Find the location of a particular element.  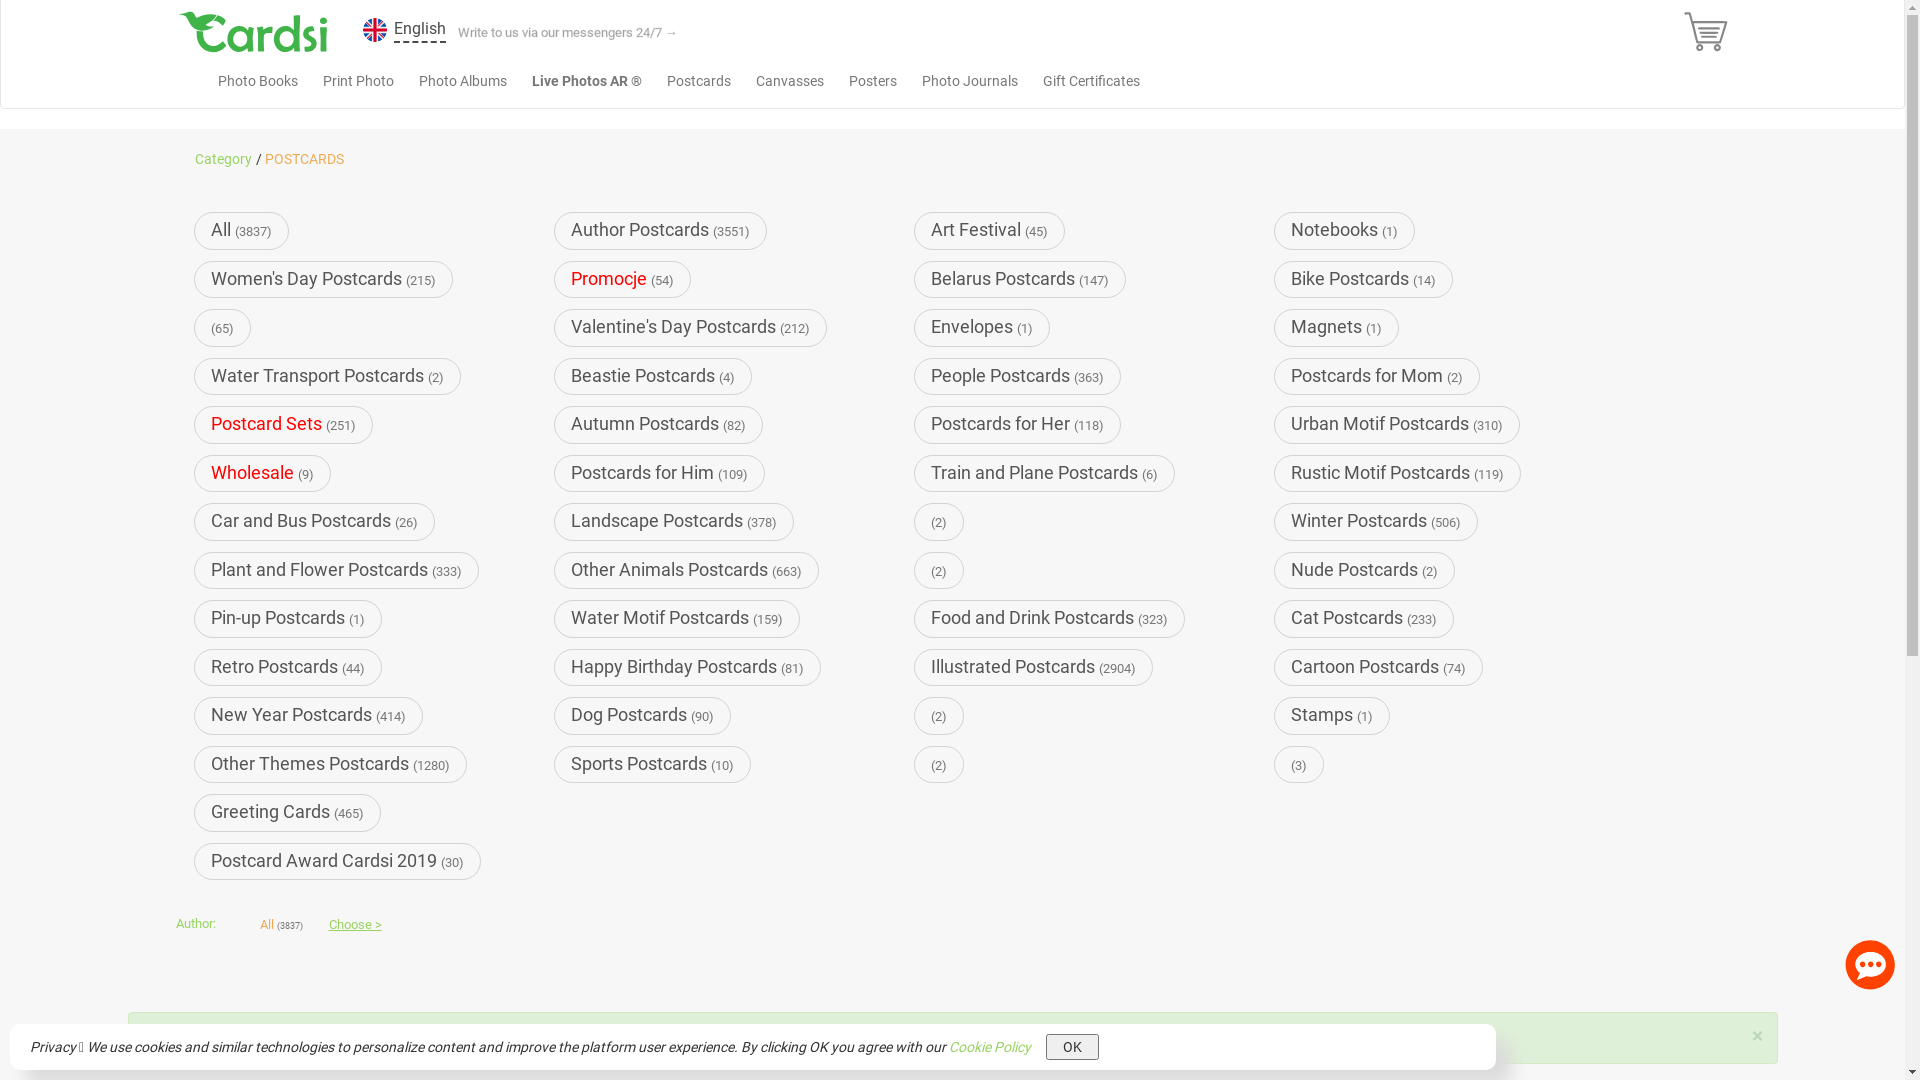

New Year Postcards (414) is located at coordinates (308, 716).